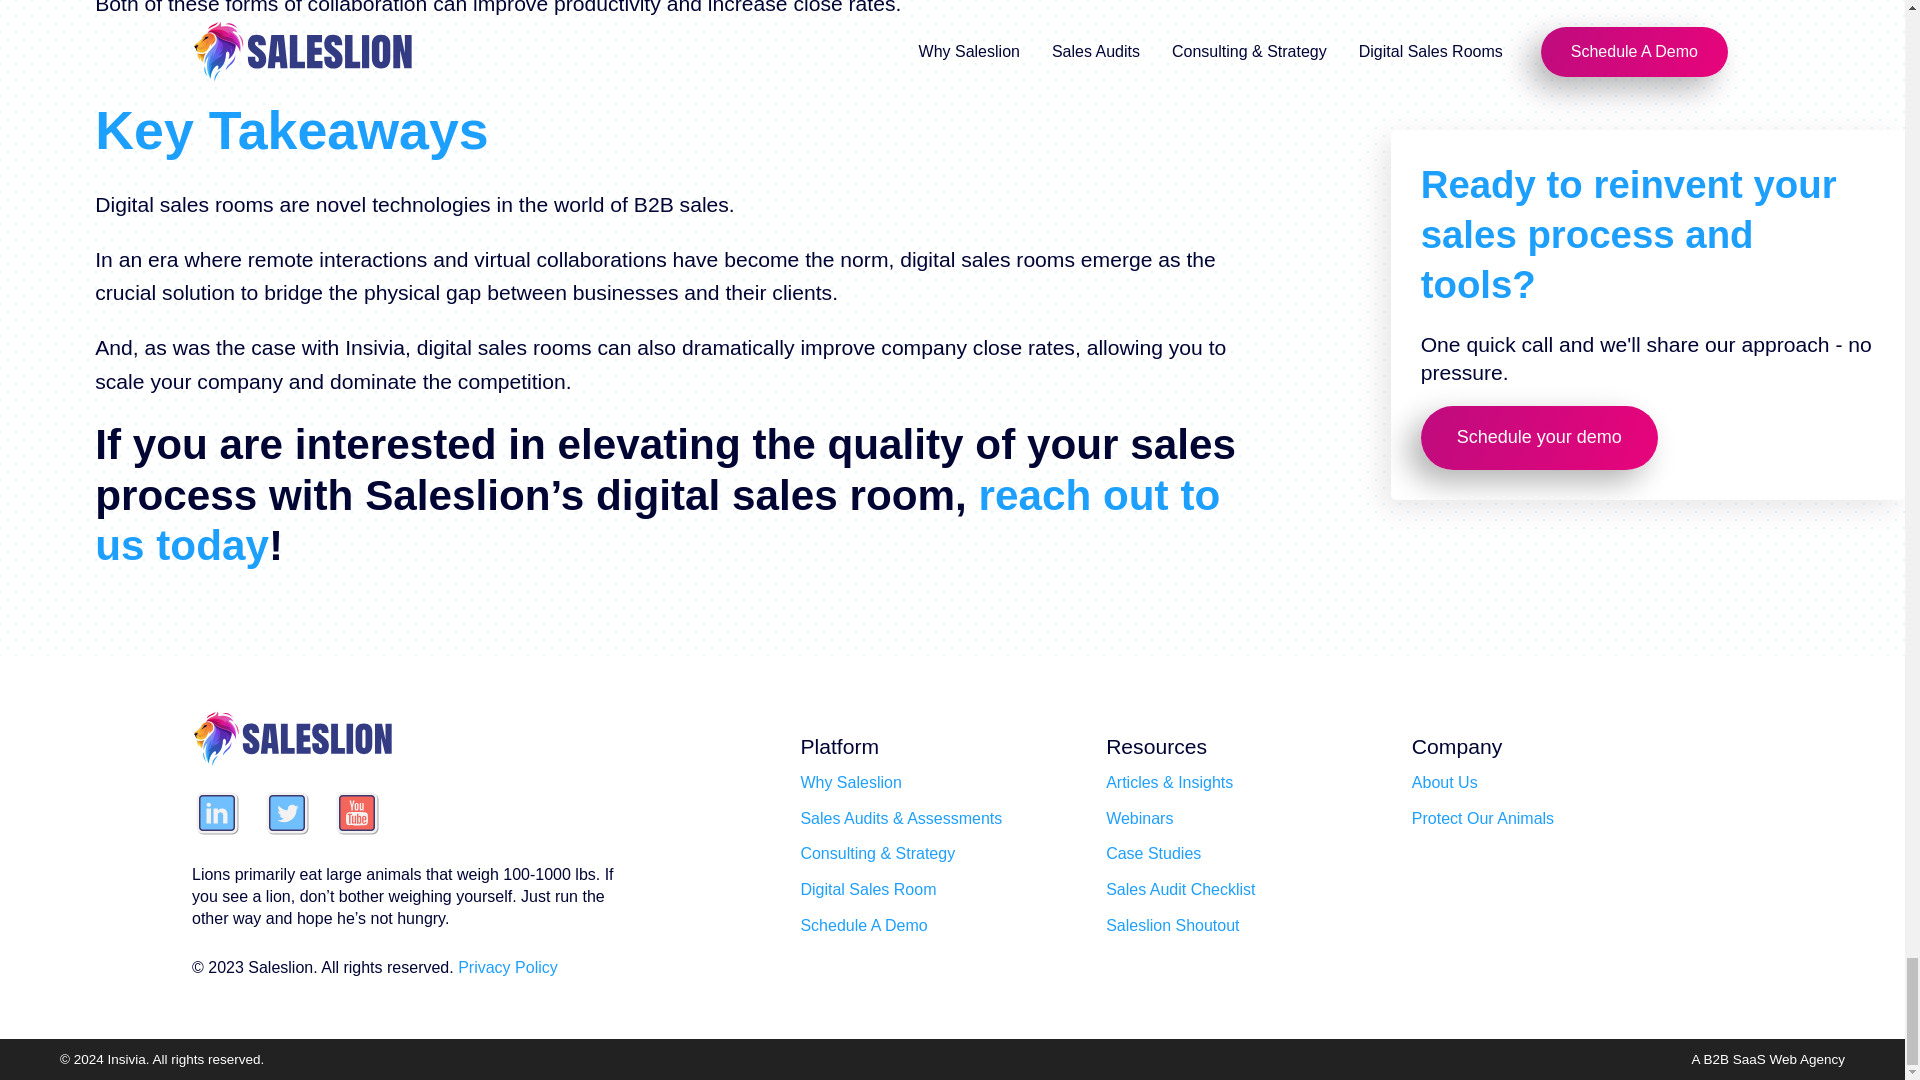  I want to click on Resources, so click(1156, 747).